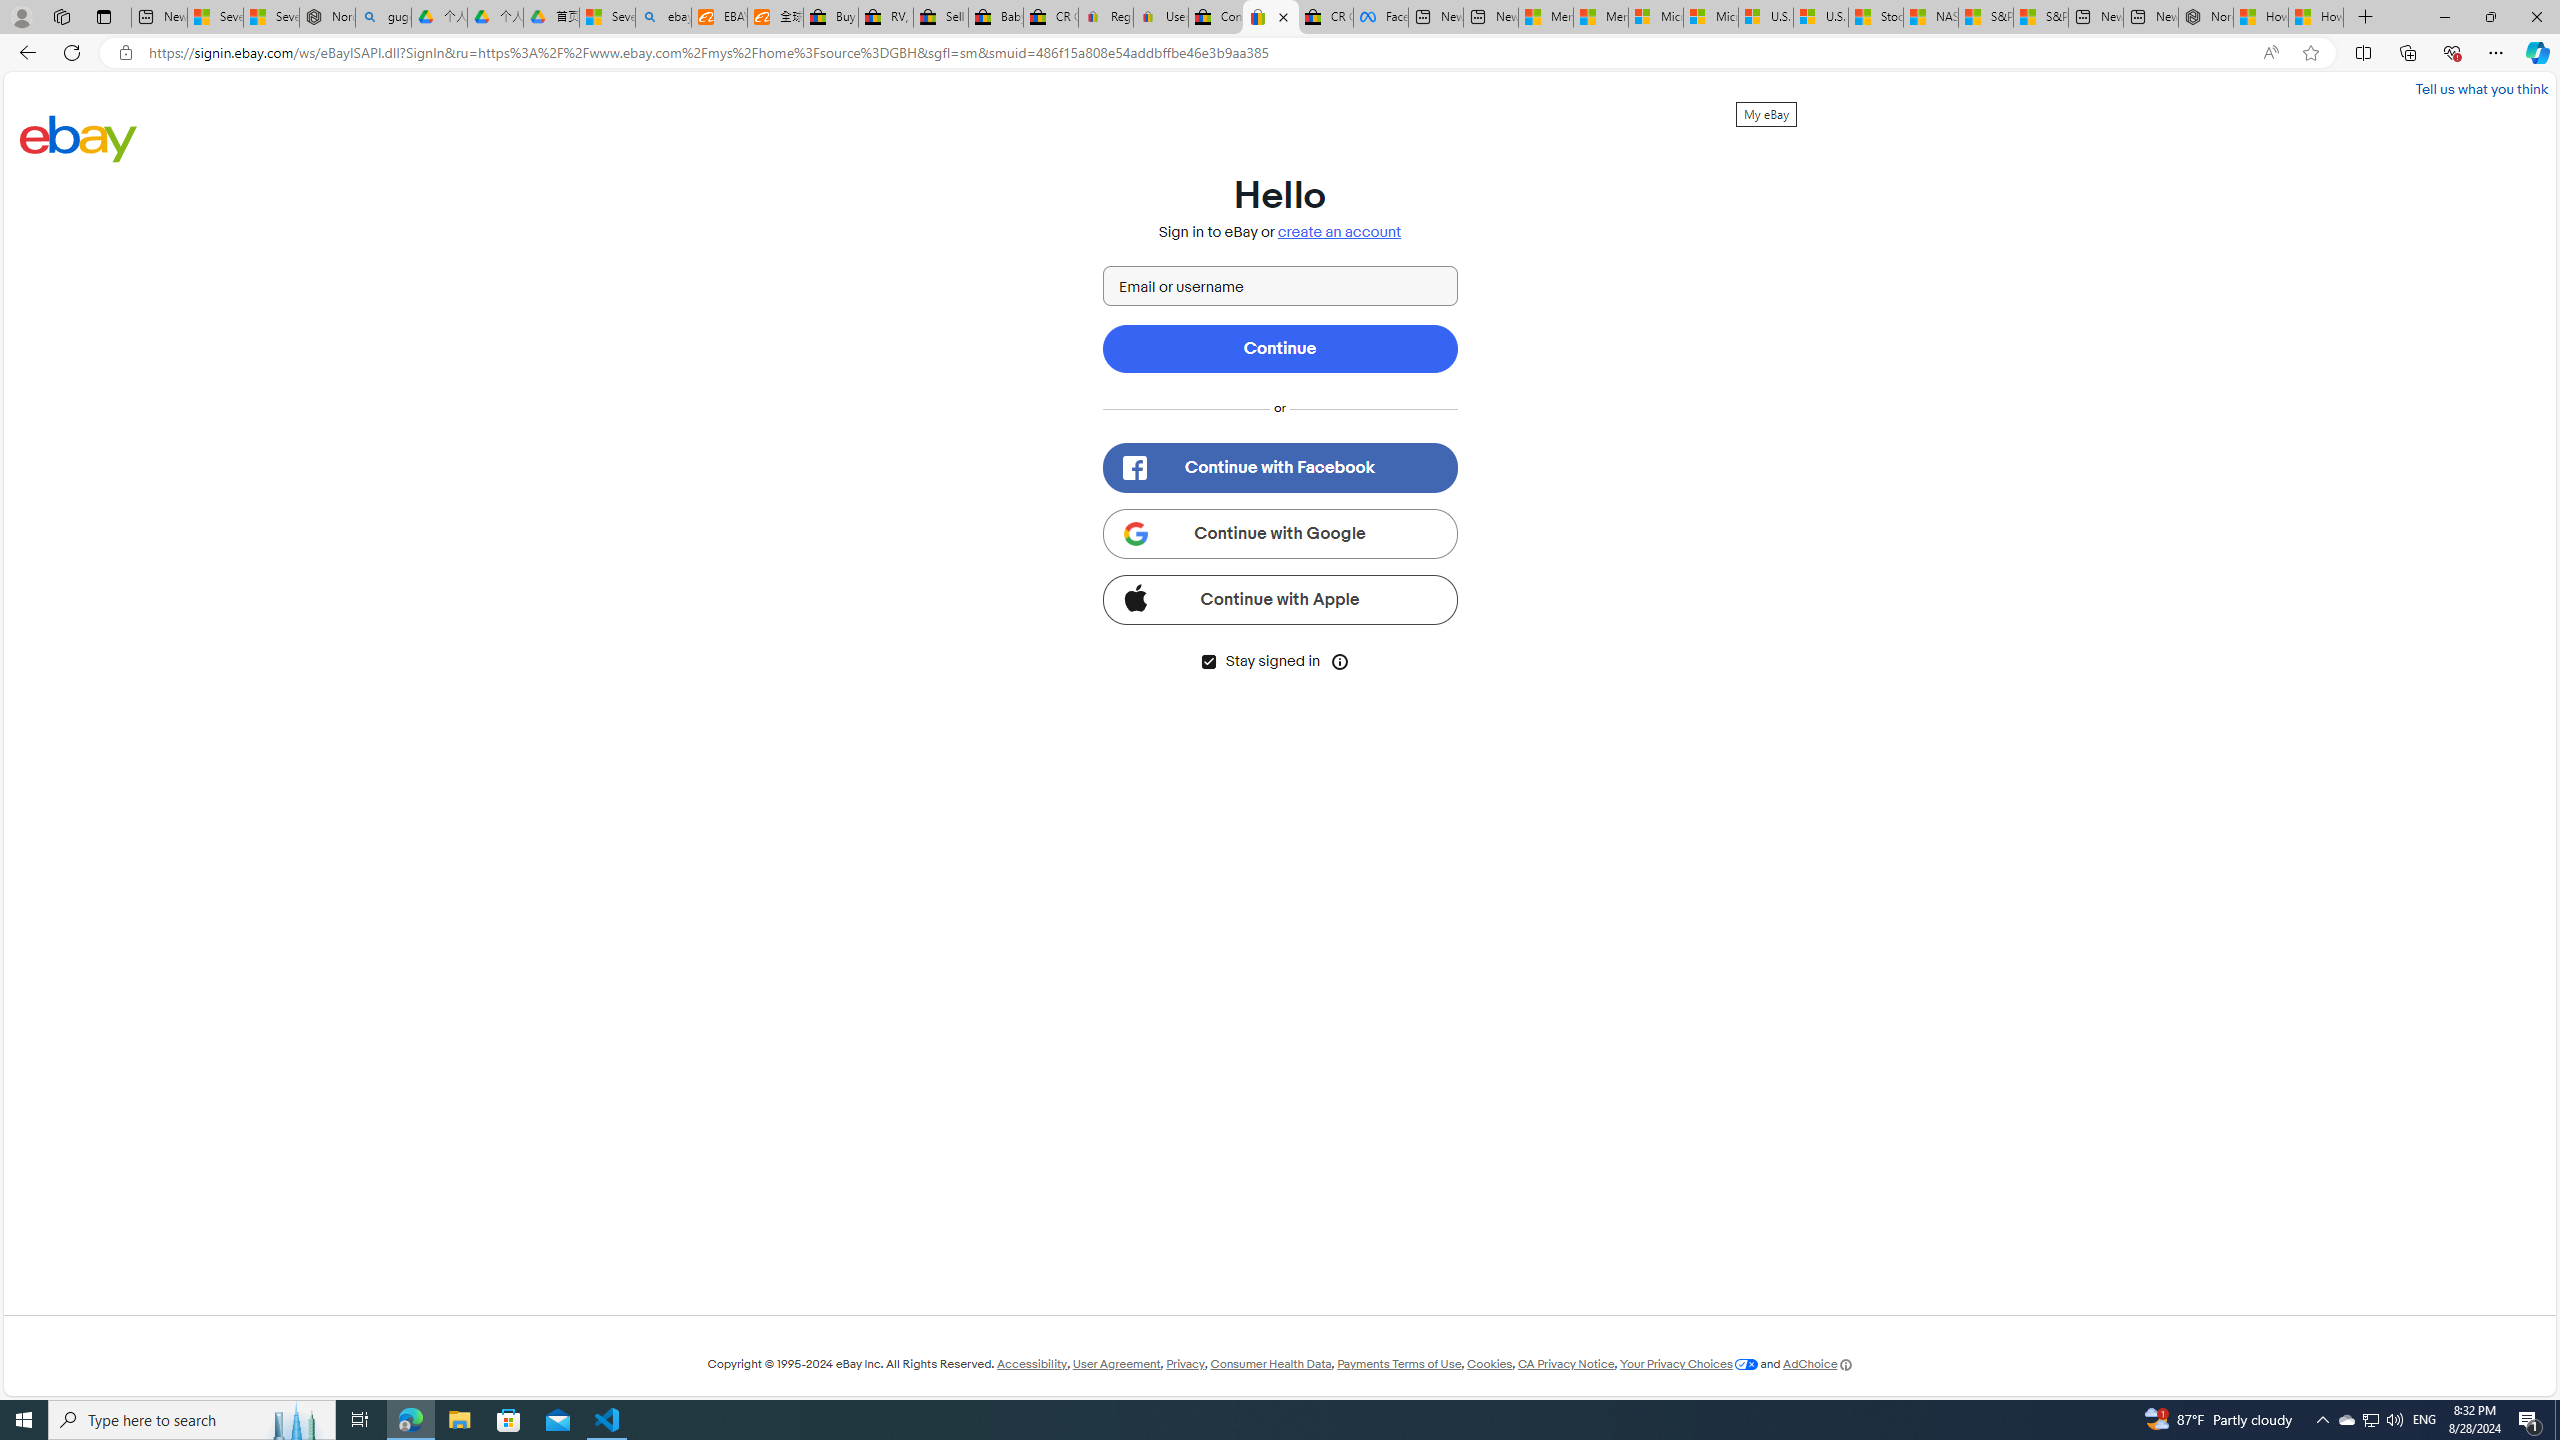 This screenshot has width=2560, height=1440. What do you see at coordinates (1031, 1364) in the screenshot?
I see `Accessibility` at bounding box center [1031, 1364].